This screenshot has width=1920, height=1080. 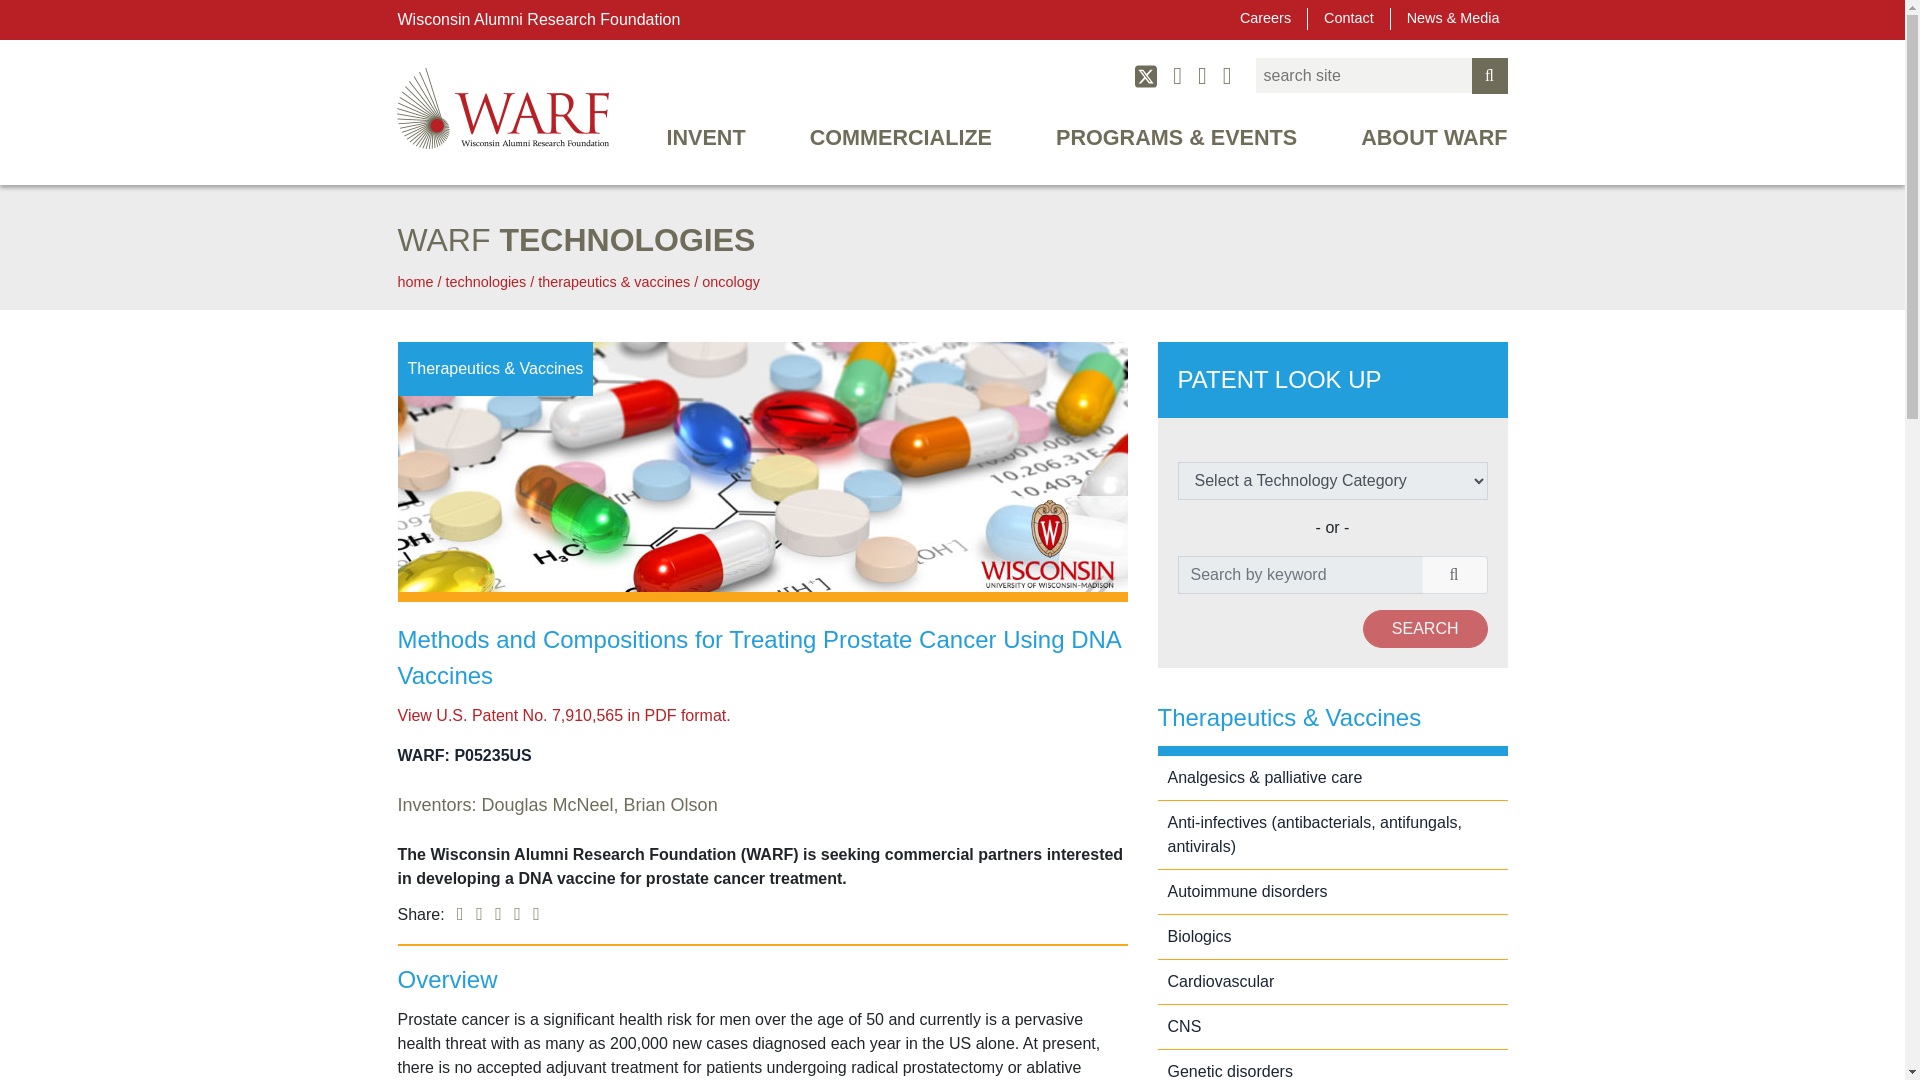 I want to click on Contact, so click(x=1348, y=18).